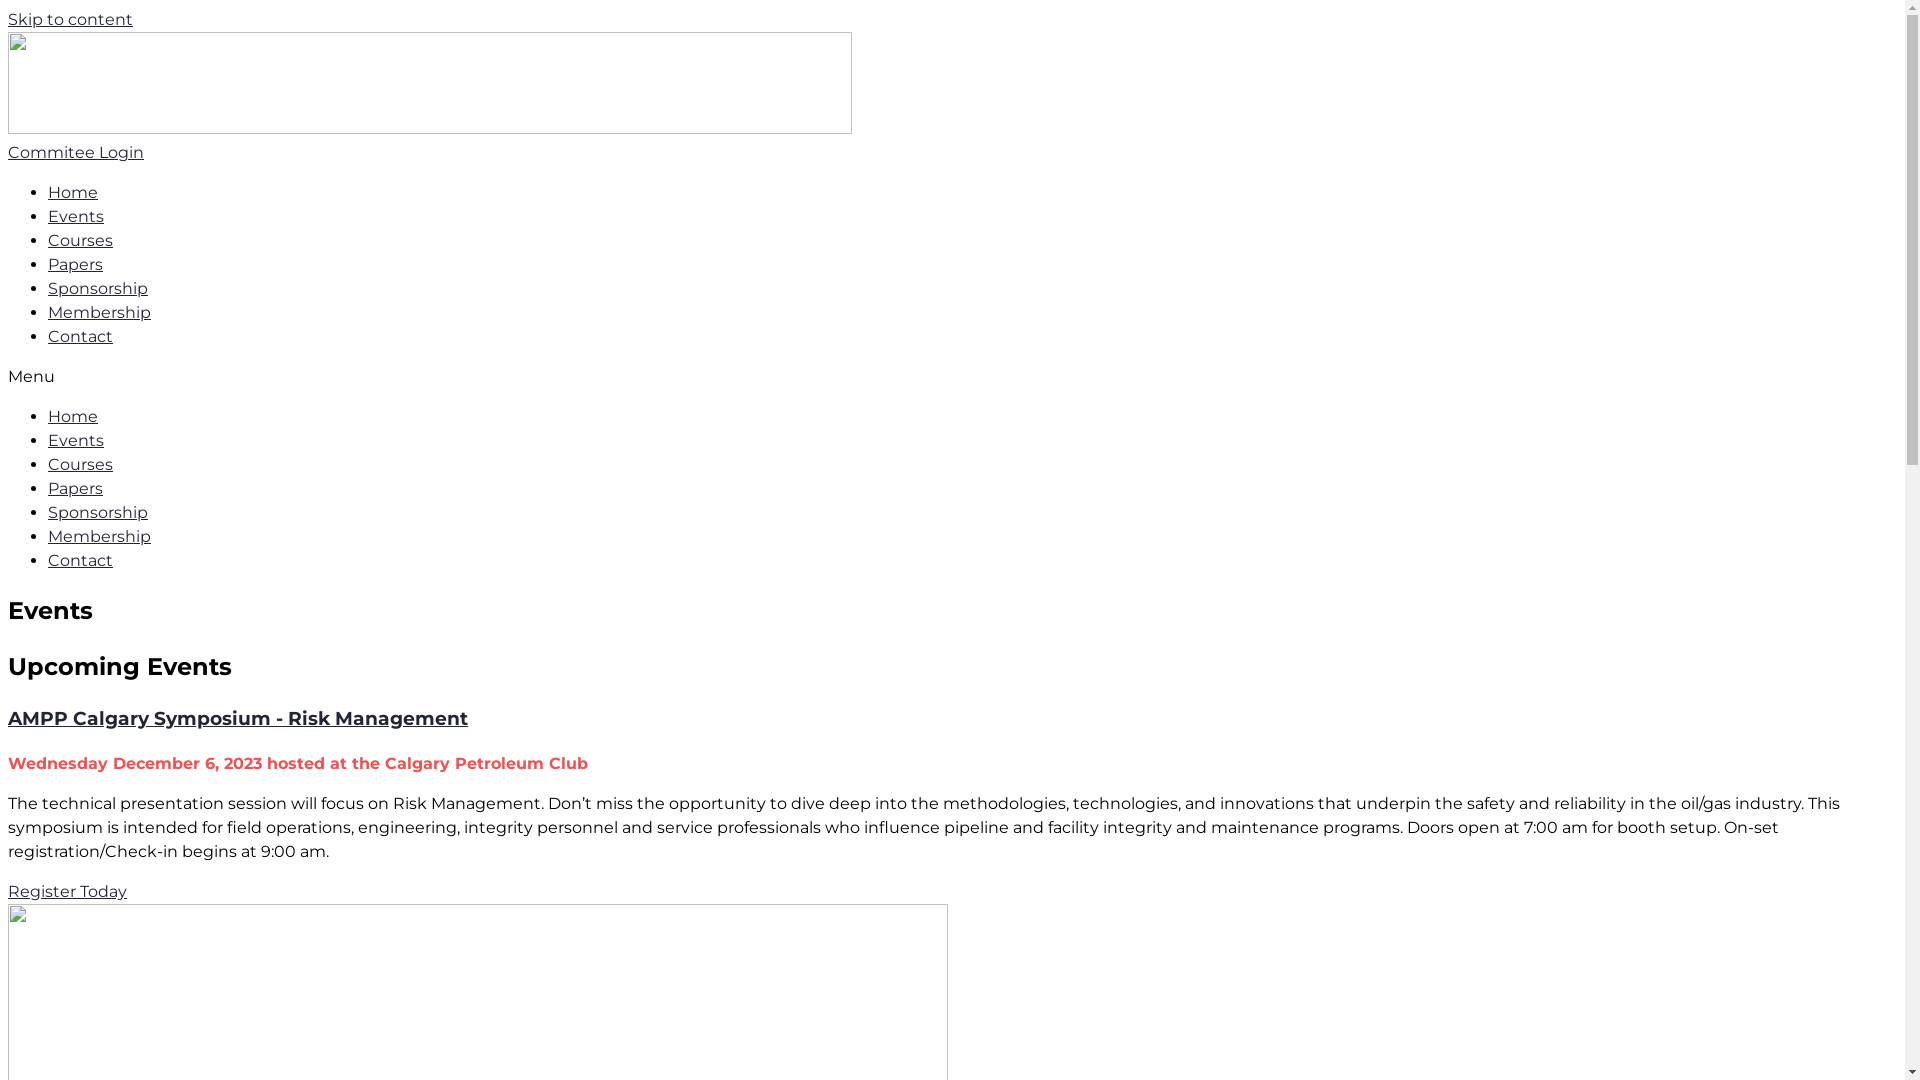  I want to click on Commitee Login, so click(76, 152).